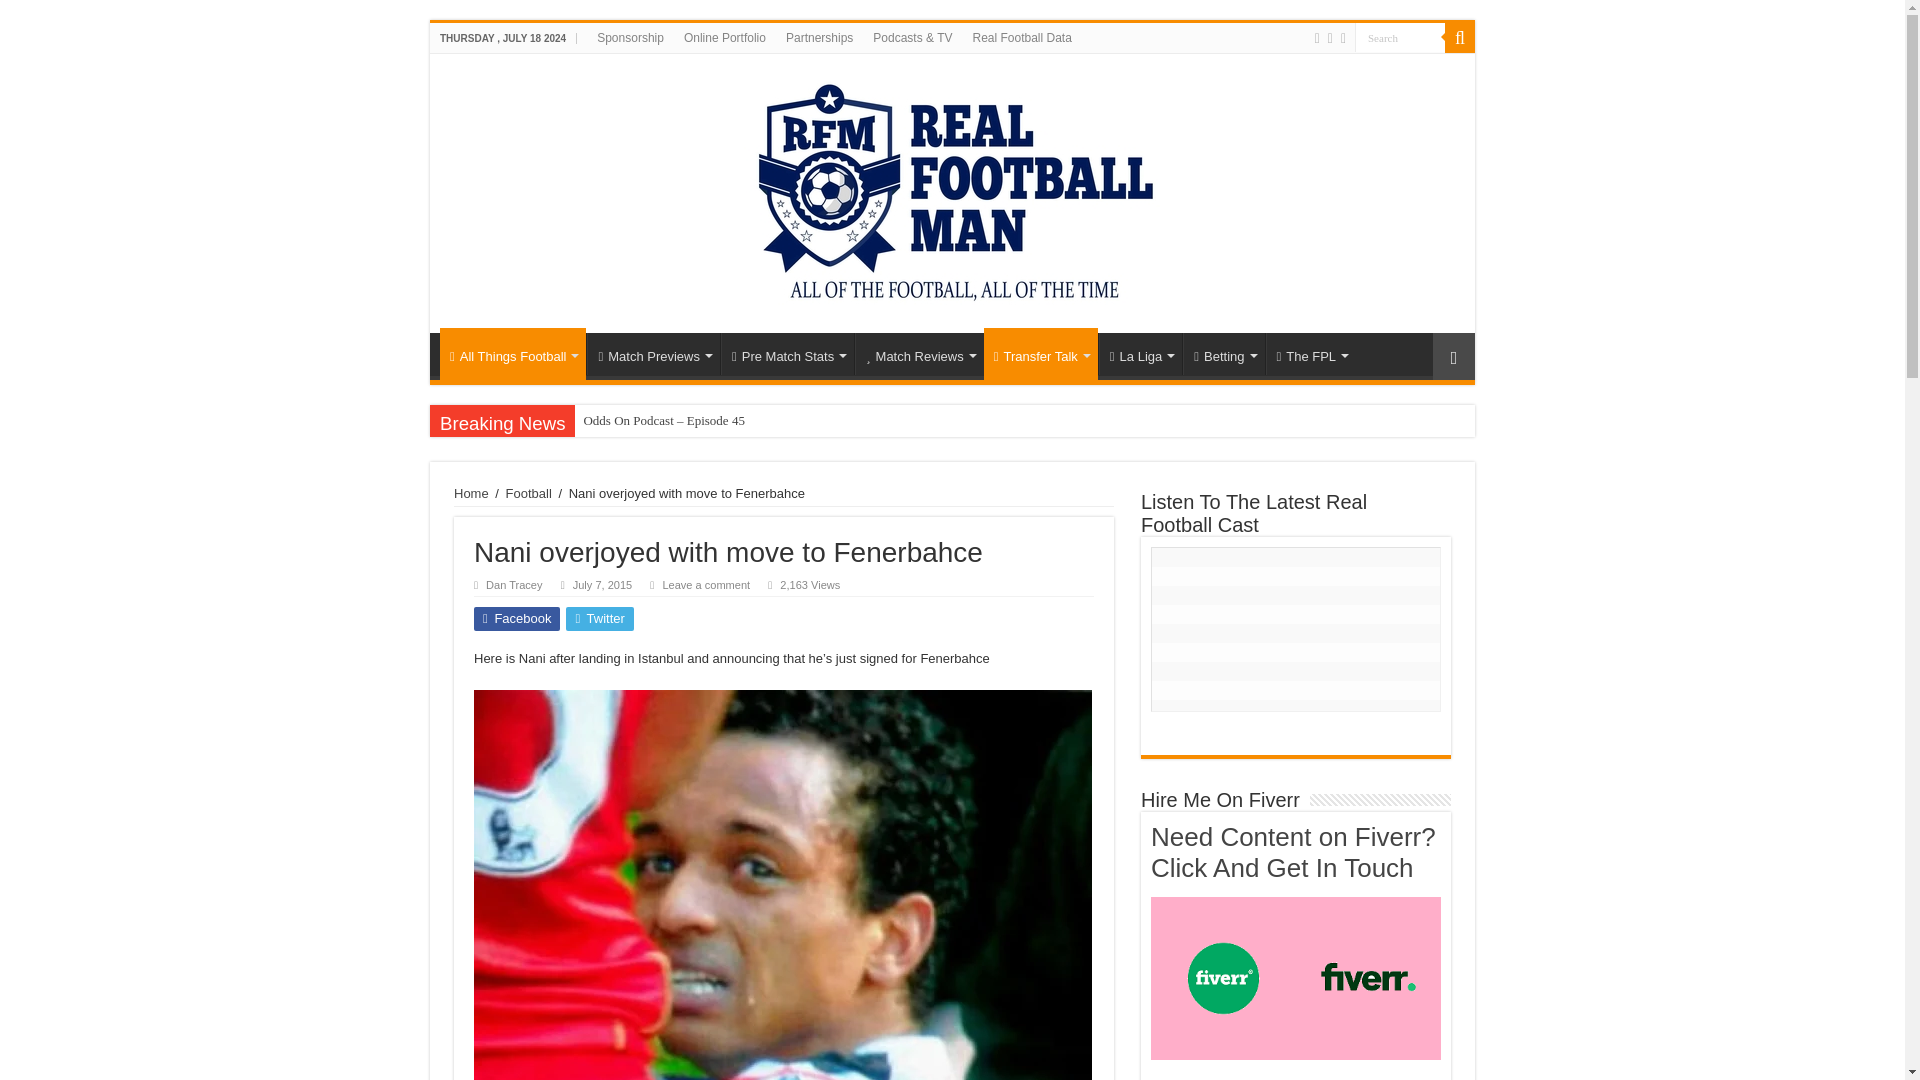 The width and height of the screenshot is (1920, 1080). I want to click on Real Football Data, so click(1020, 37).